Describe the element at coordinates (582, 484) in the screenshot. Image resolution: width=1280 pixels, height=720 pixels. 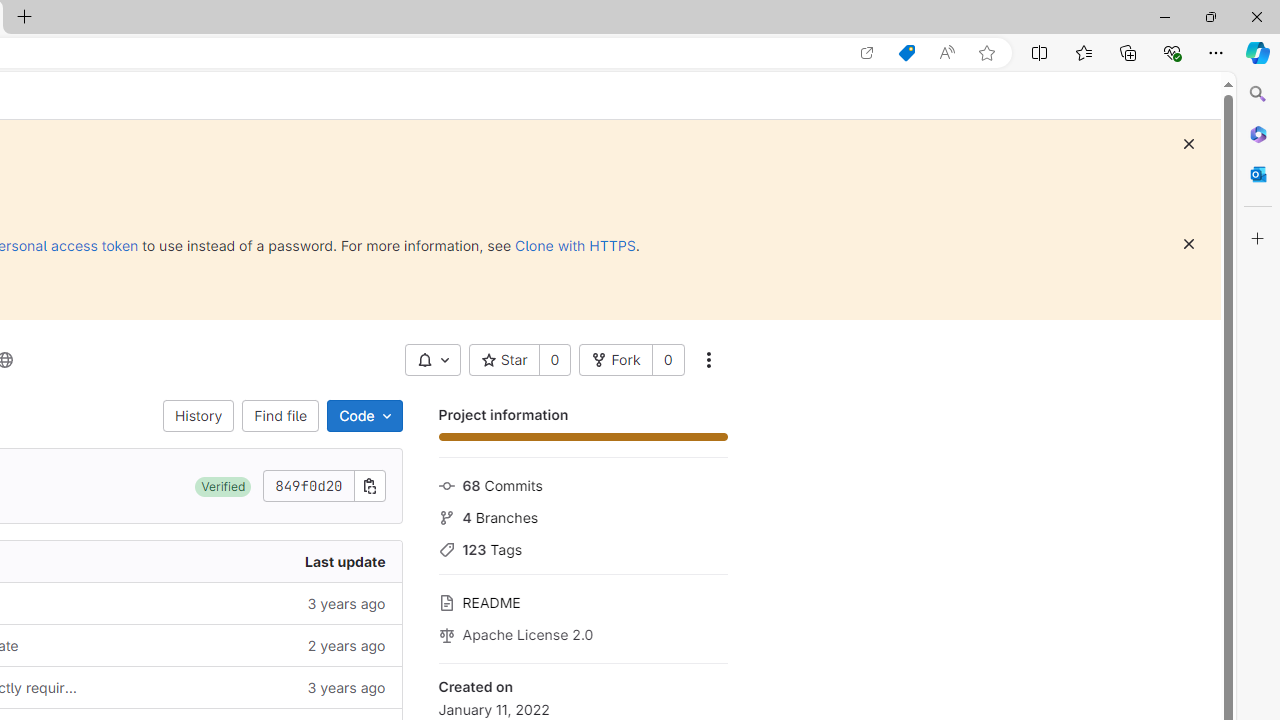
I see `68 Commits` at that location.